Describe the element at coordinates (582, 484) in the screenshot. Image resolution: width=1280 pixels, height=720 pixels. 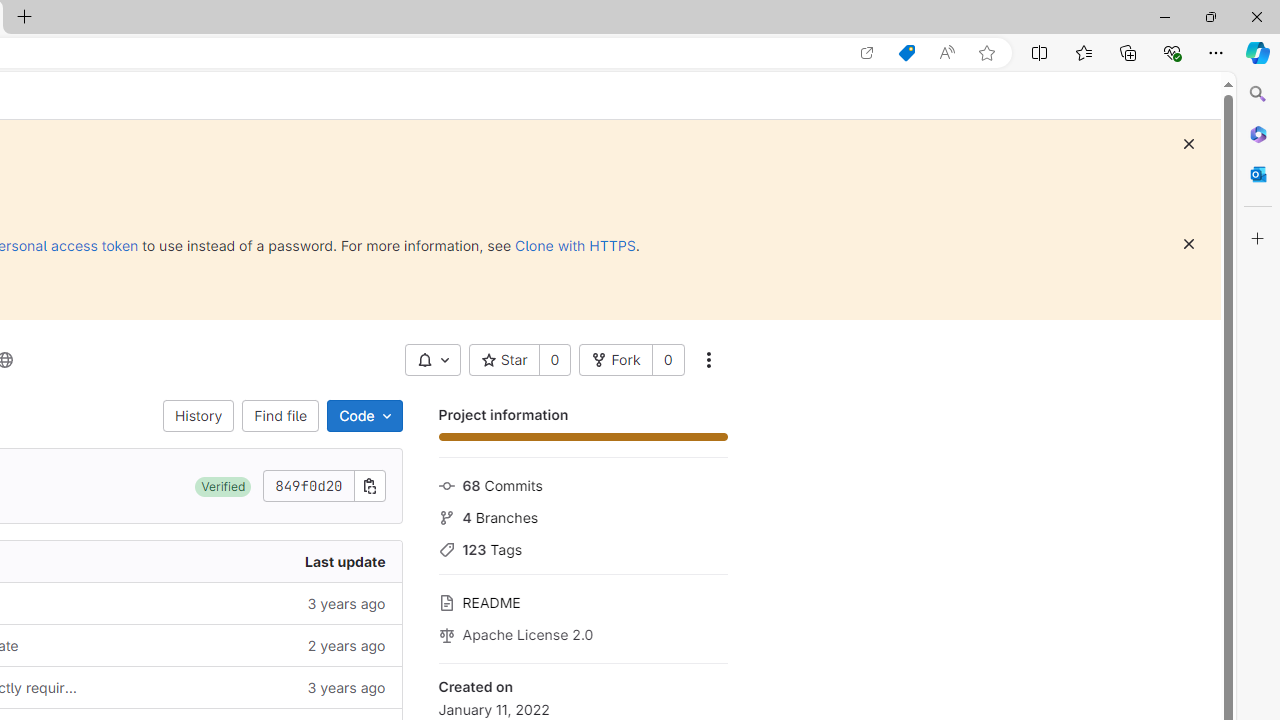
I see `68 Commits` at that location.